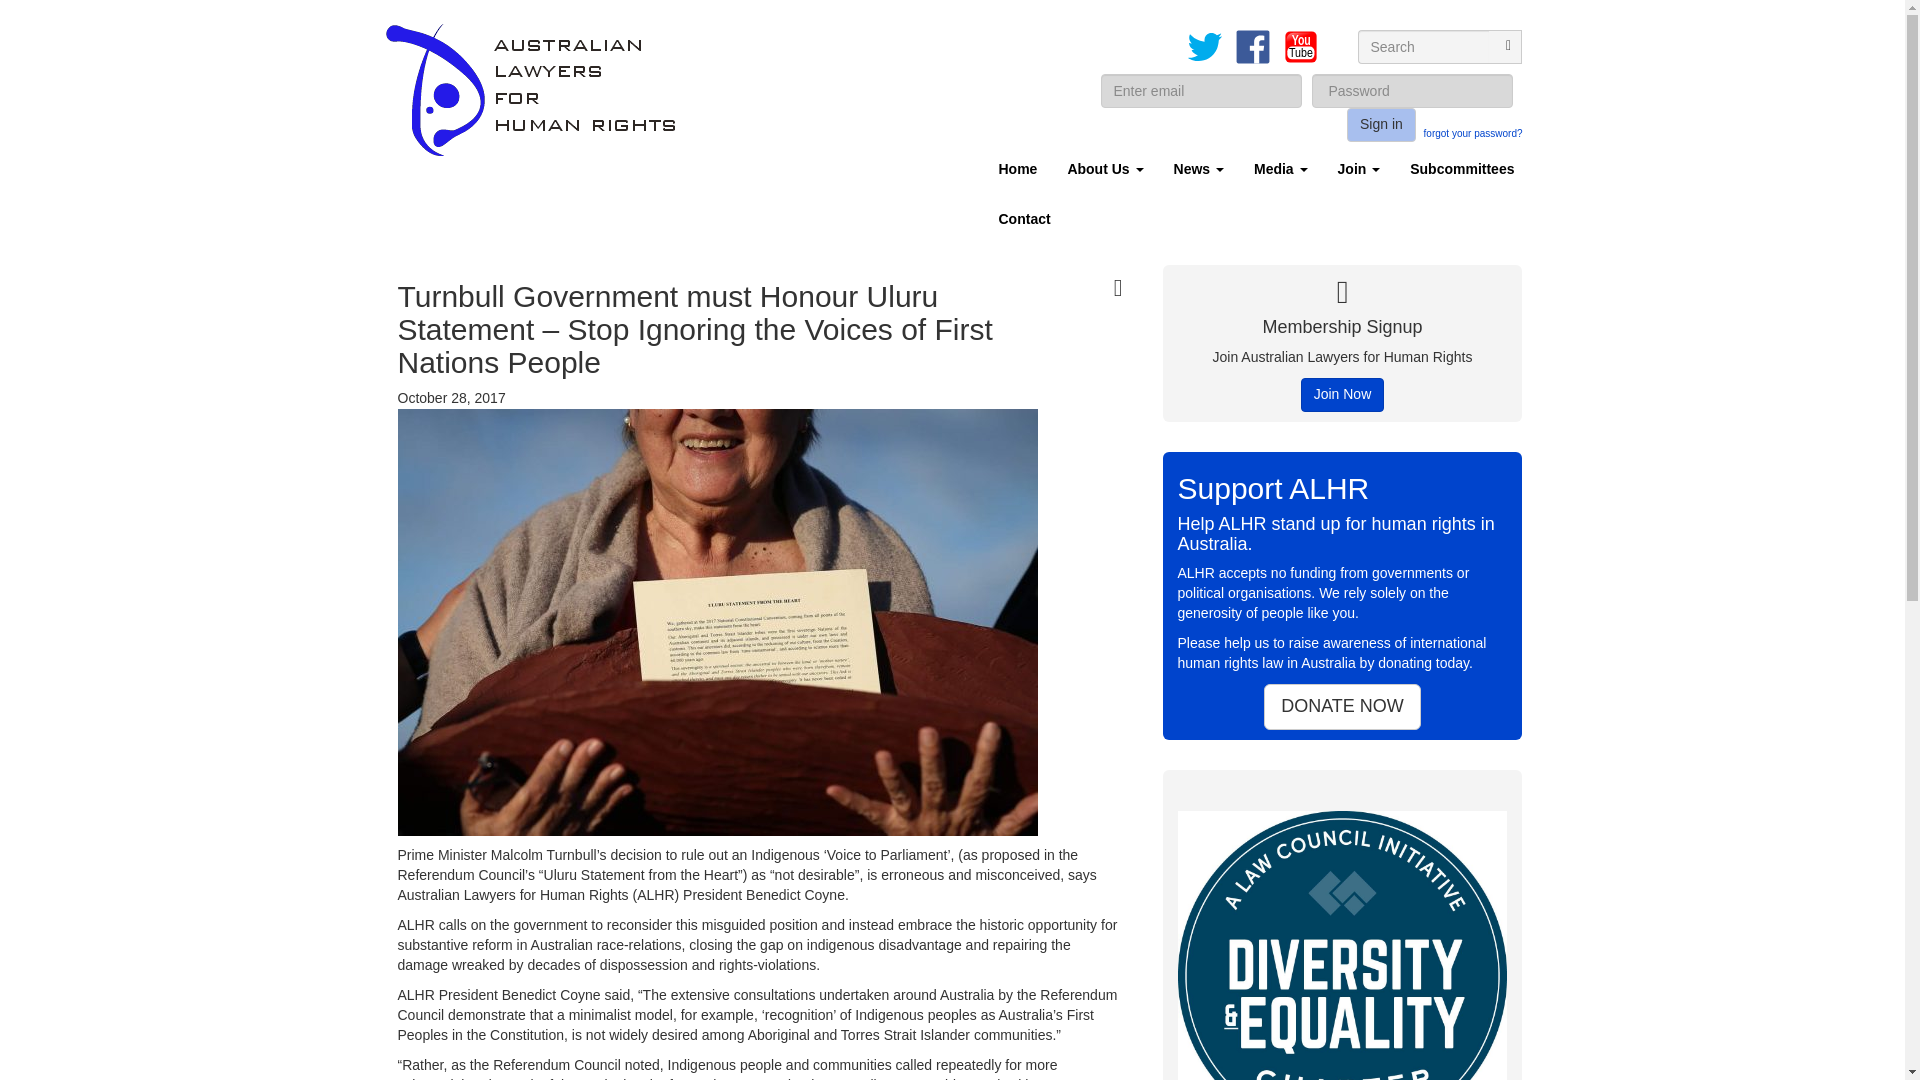 The height and width of the screenshot is (1080, 1920). I want to click on Subcommittees, so click(1462, 168).